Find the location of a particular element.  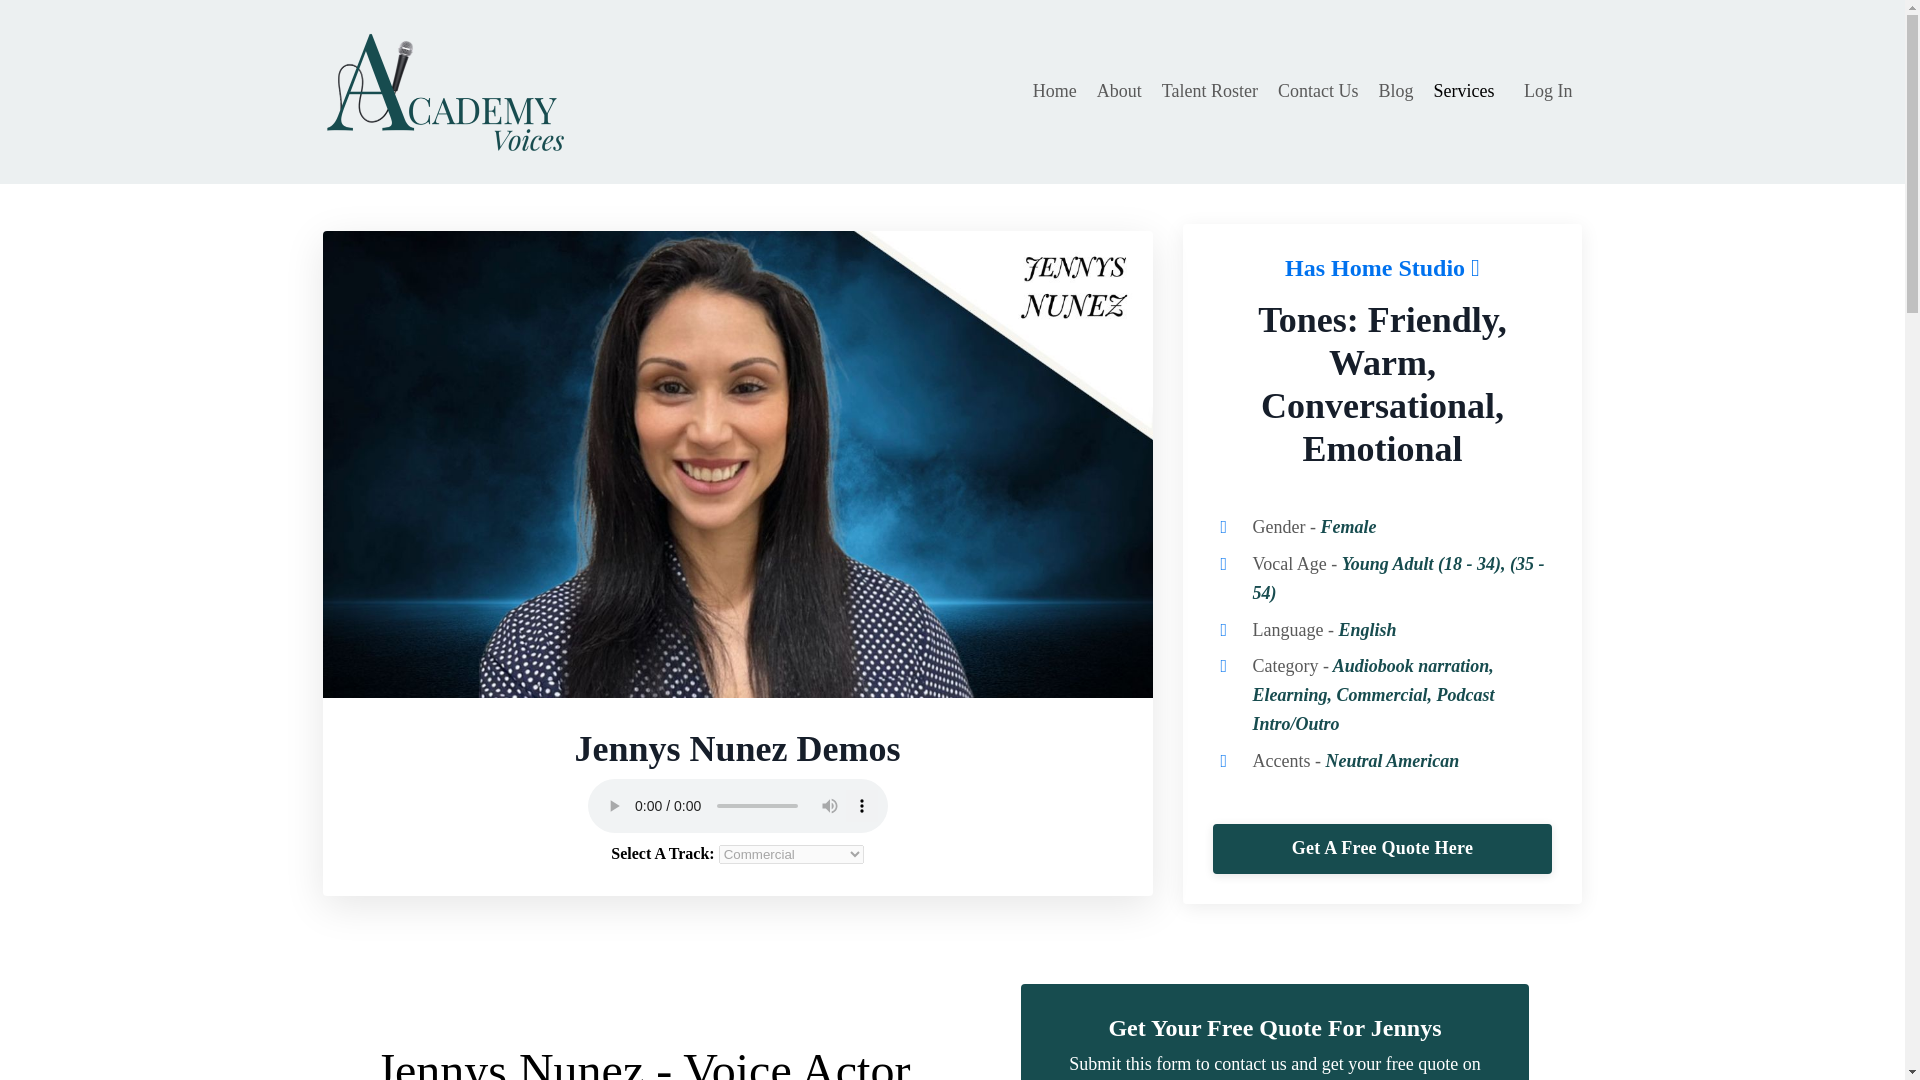

Blog is located at coordinates (1396, 90).